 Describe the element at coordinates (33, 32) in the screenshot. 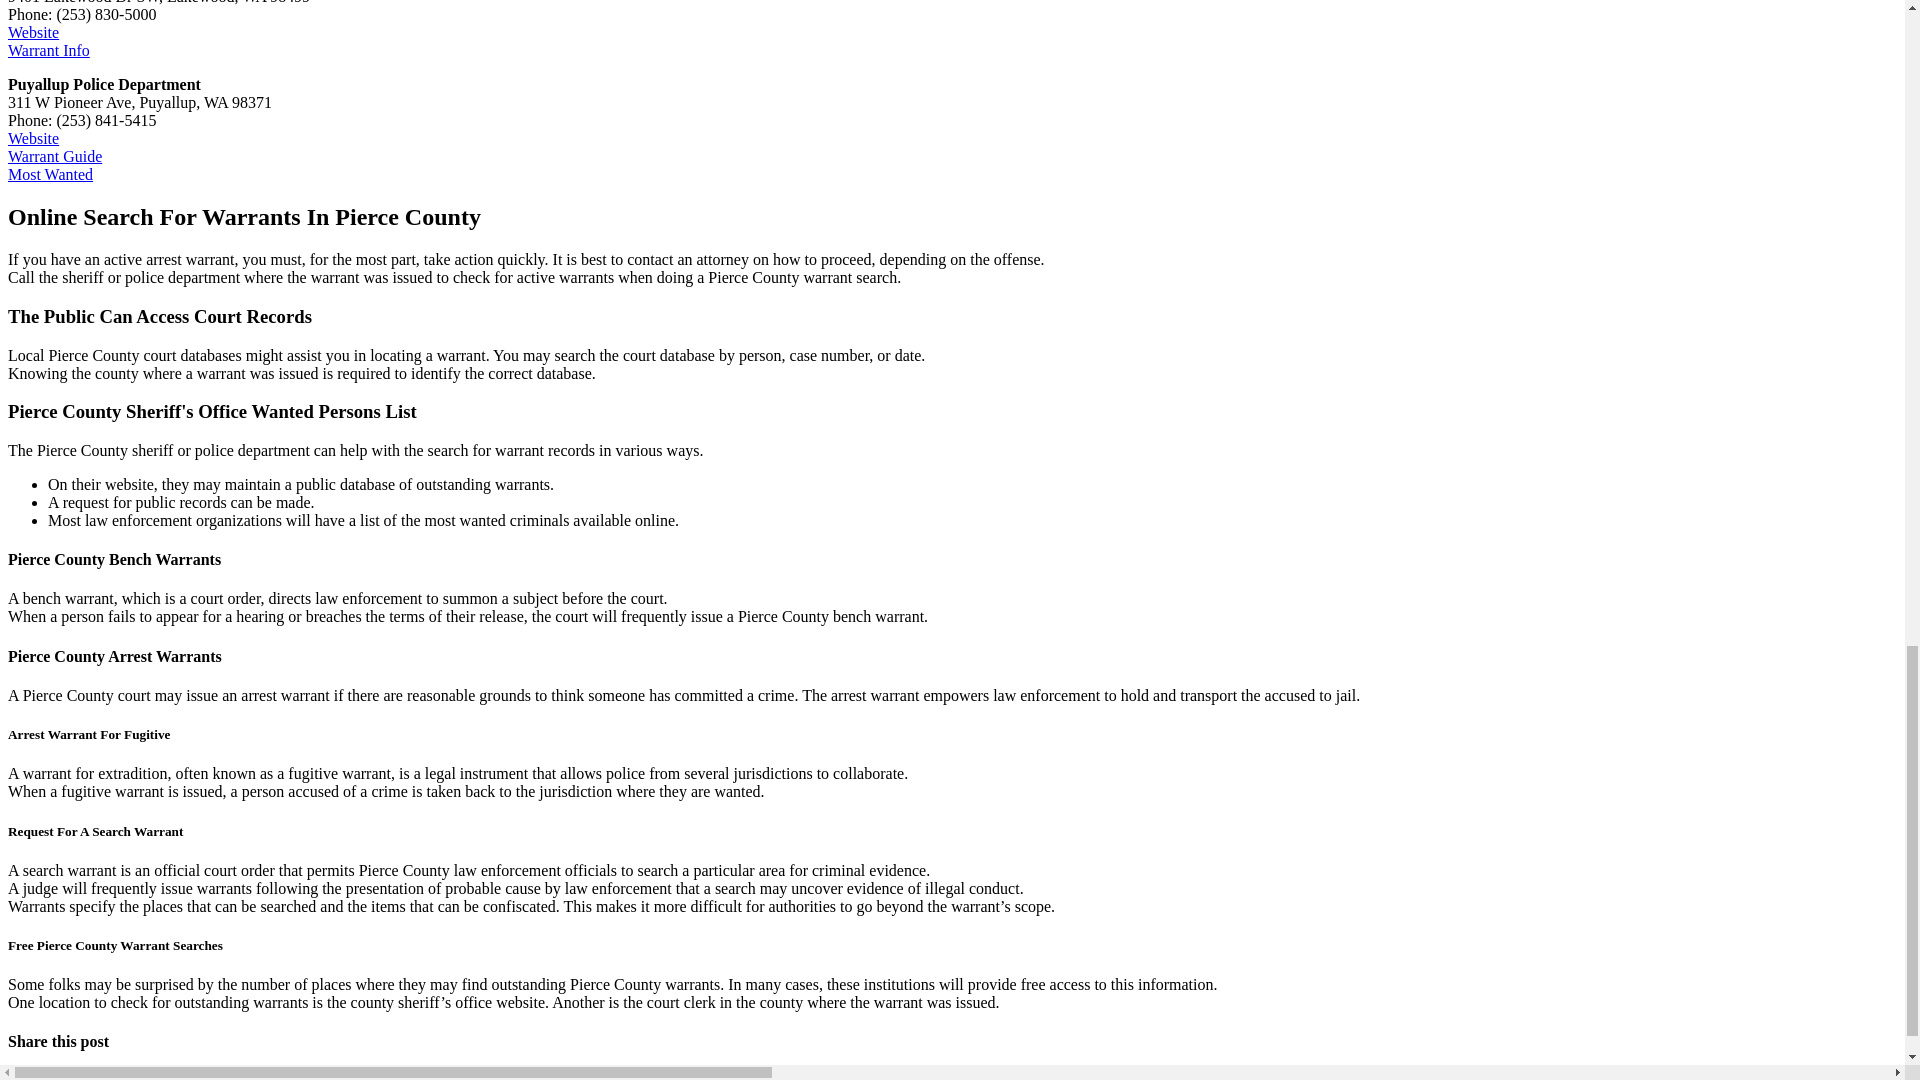

I see `Website` at that location.